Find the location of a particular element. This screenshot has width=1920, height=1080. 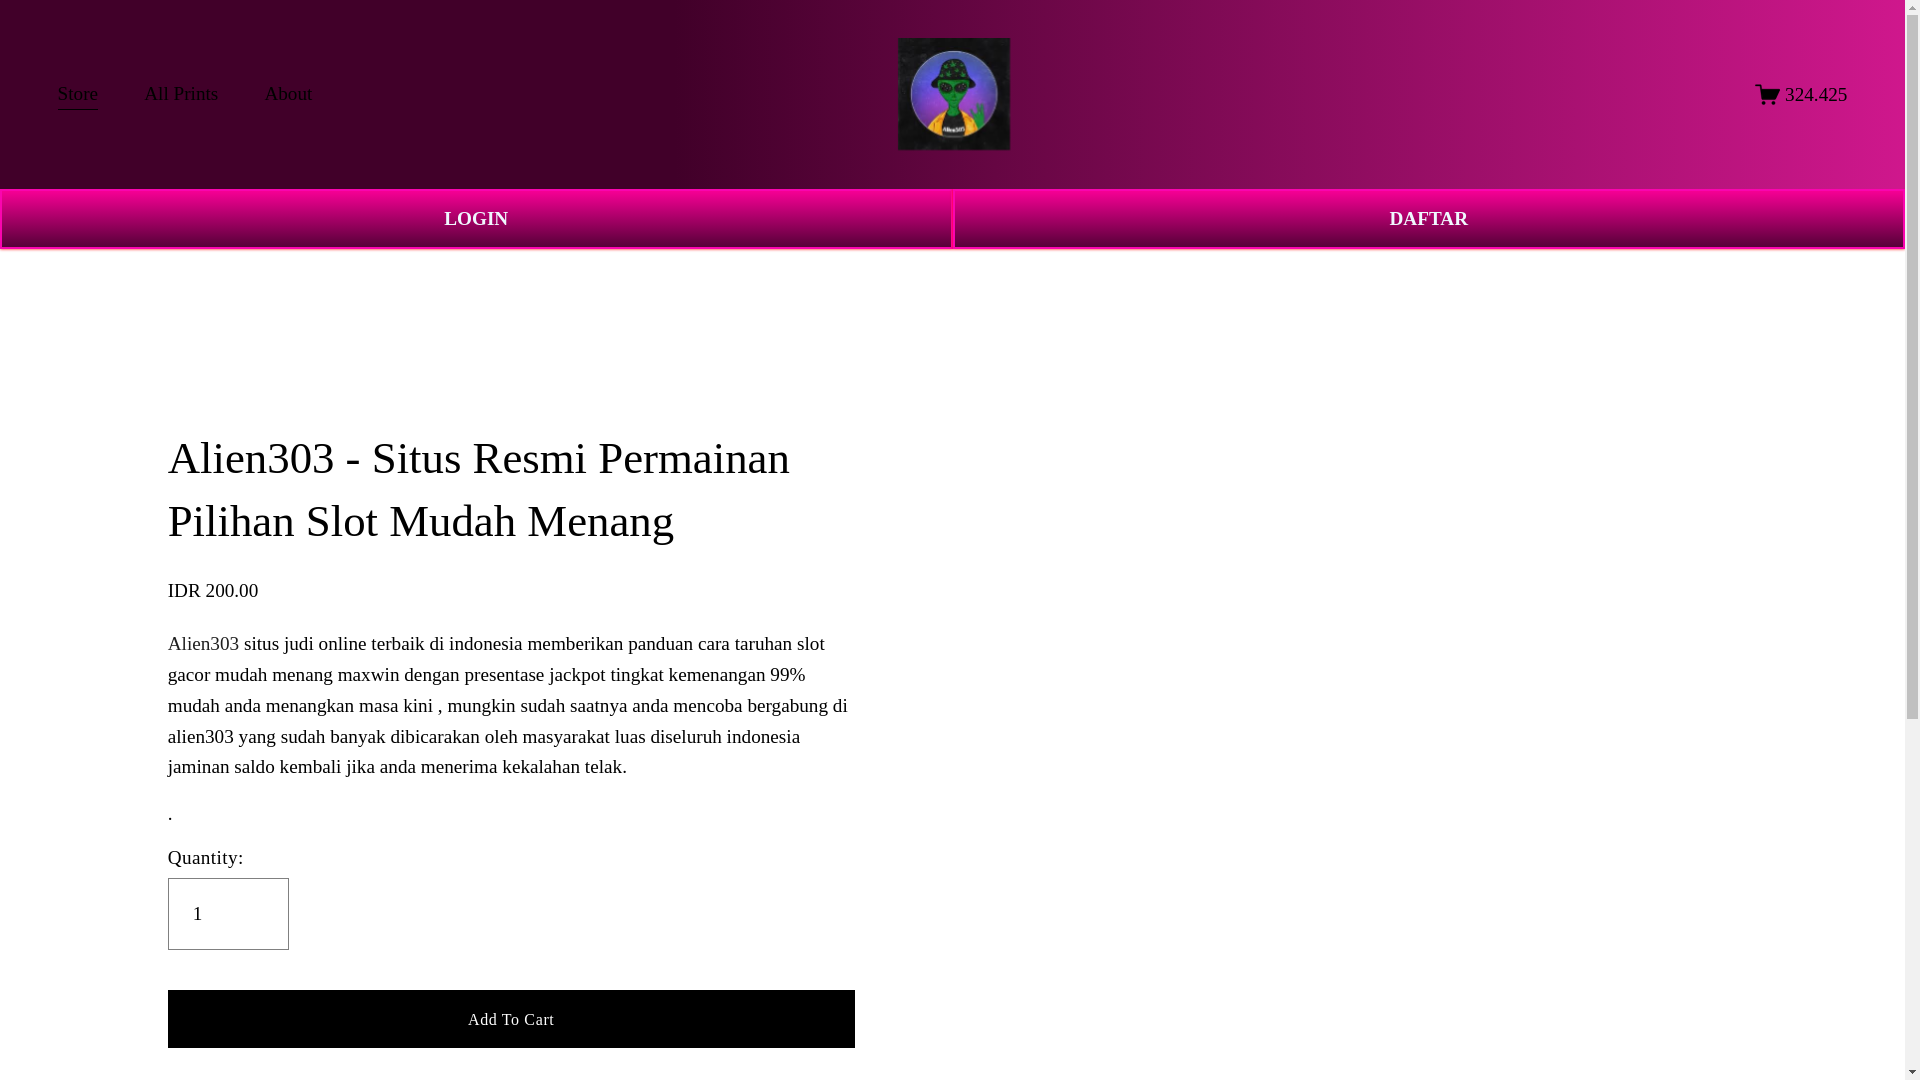

All Prints is located at coordinates (181, 94).